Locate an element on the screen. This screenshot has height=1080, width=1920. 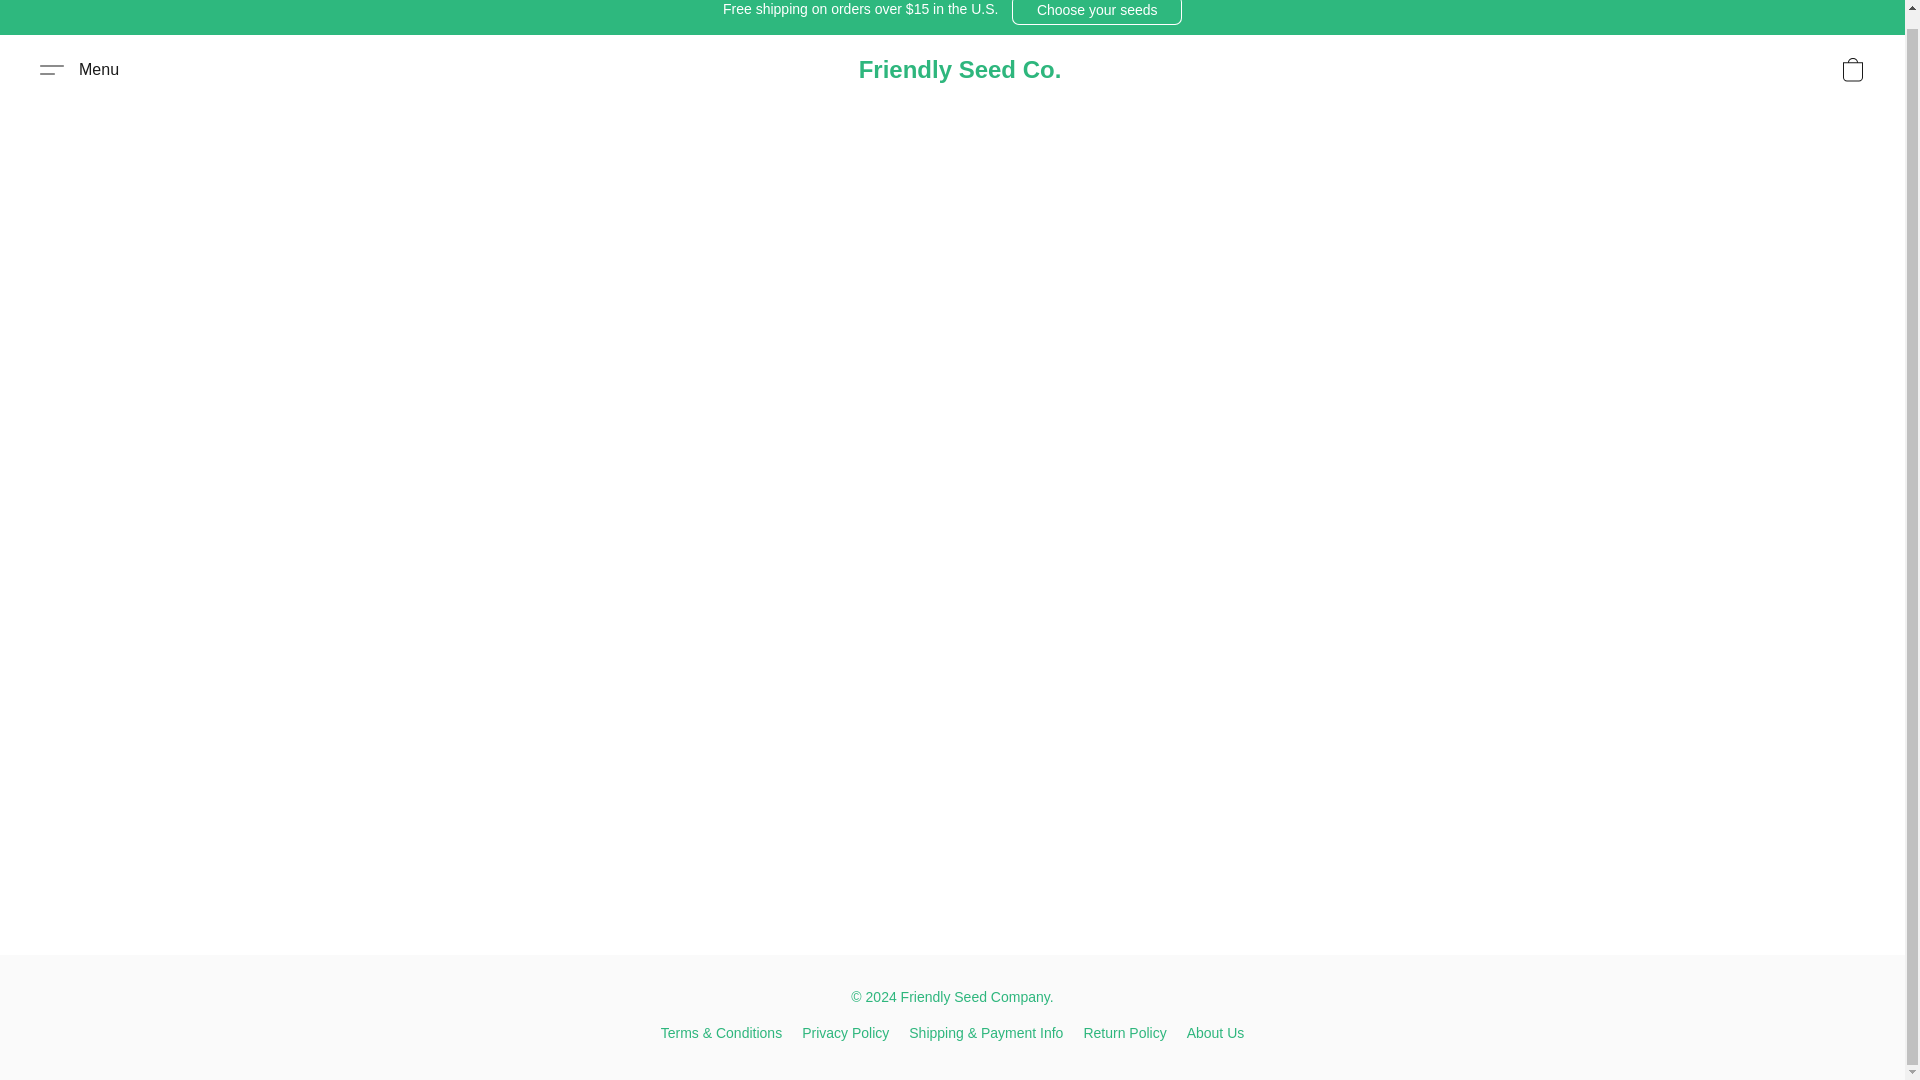
Friendly Seed Co. is located at coordinates (960, 70).